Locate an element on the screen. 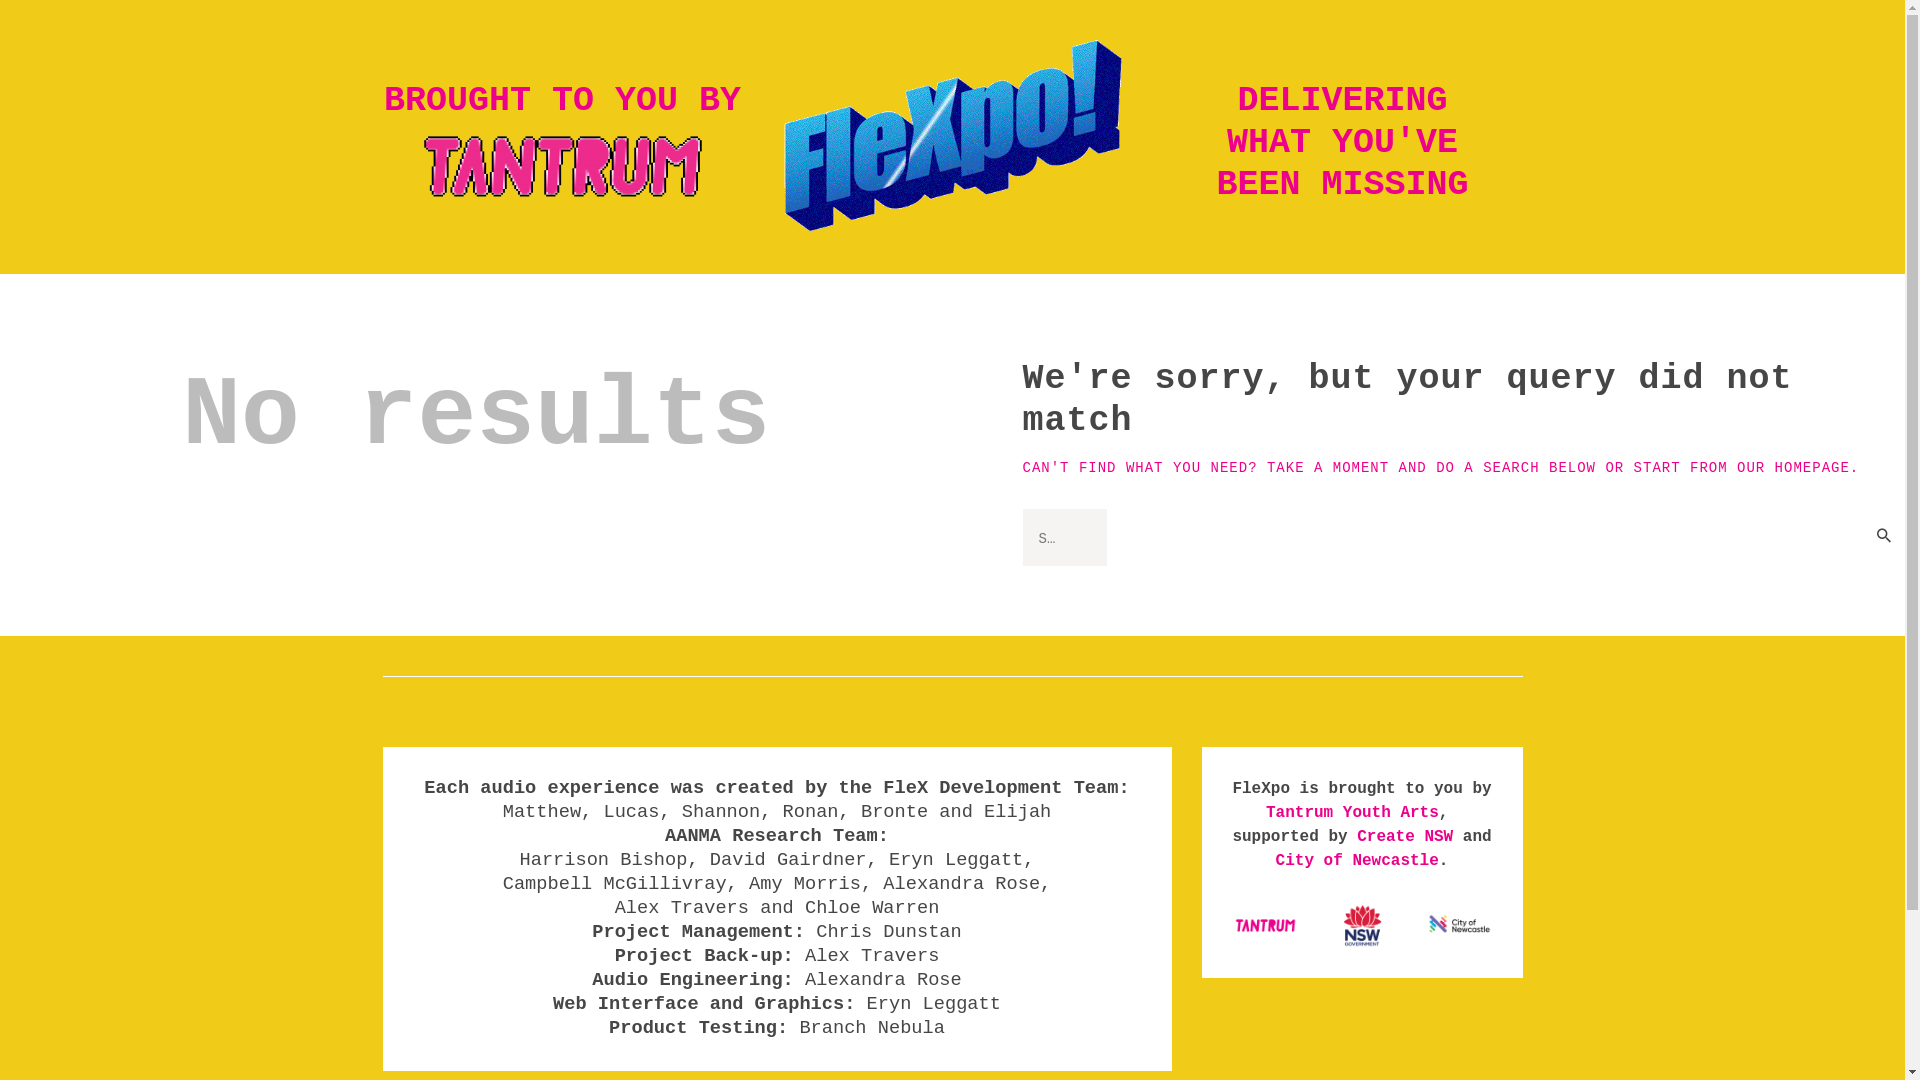  OUR HOMEPAGE is located at coordinates (1794, 468).